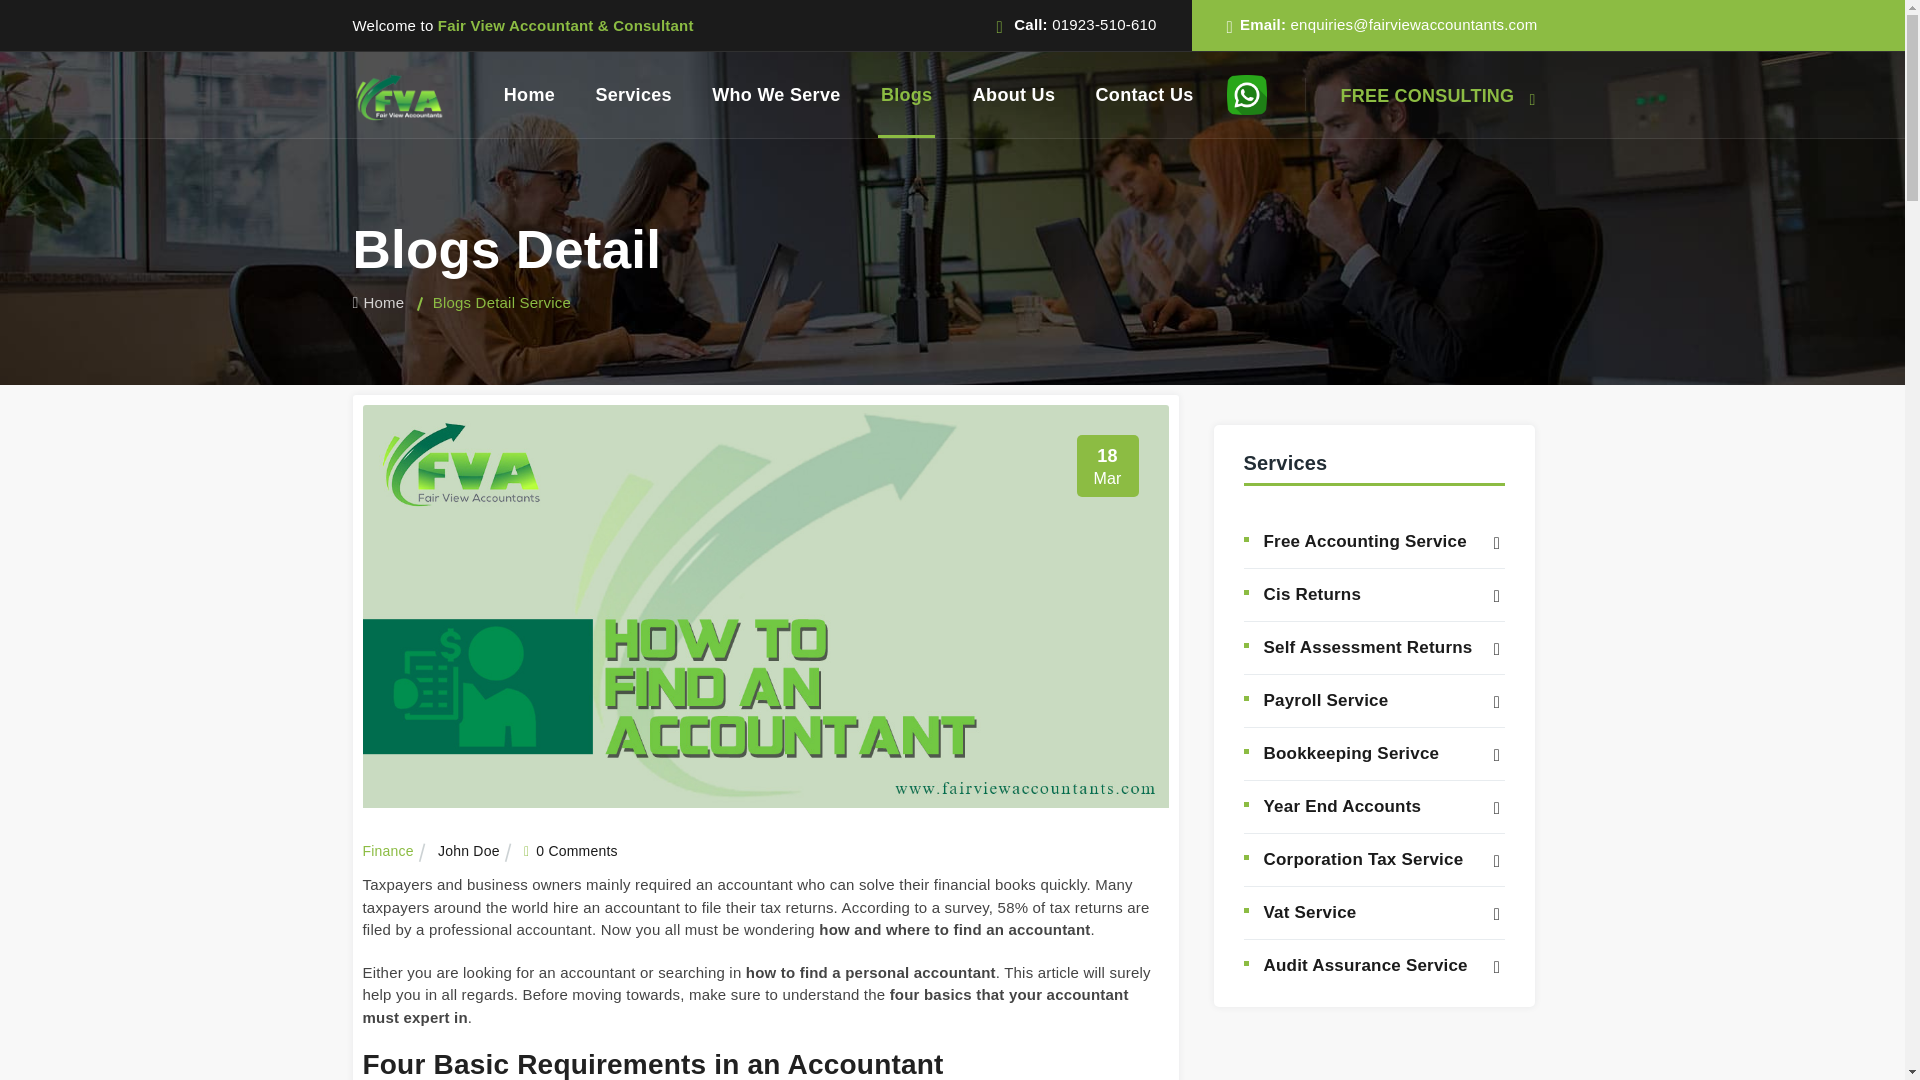  I want to click on Who We Serve, so click(776, 94).